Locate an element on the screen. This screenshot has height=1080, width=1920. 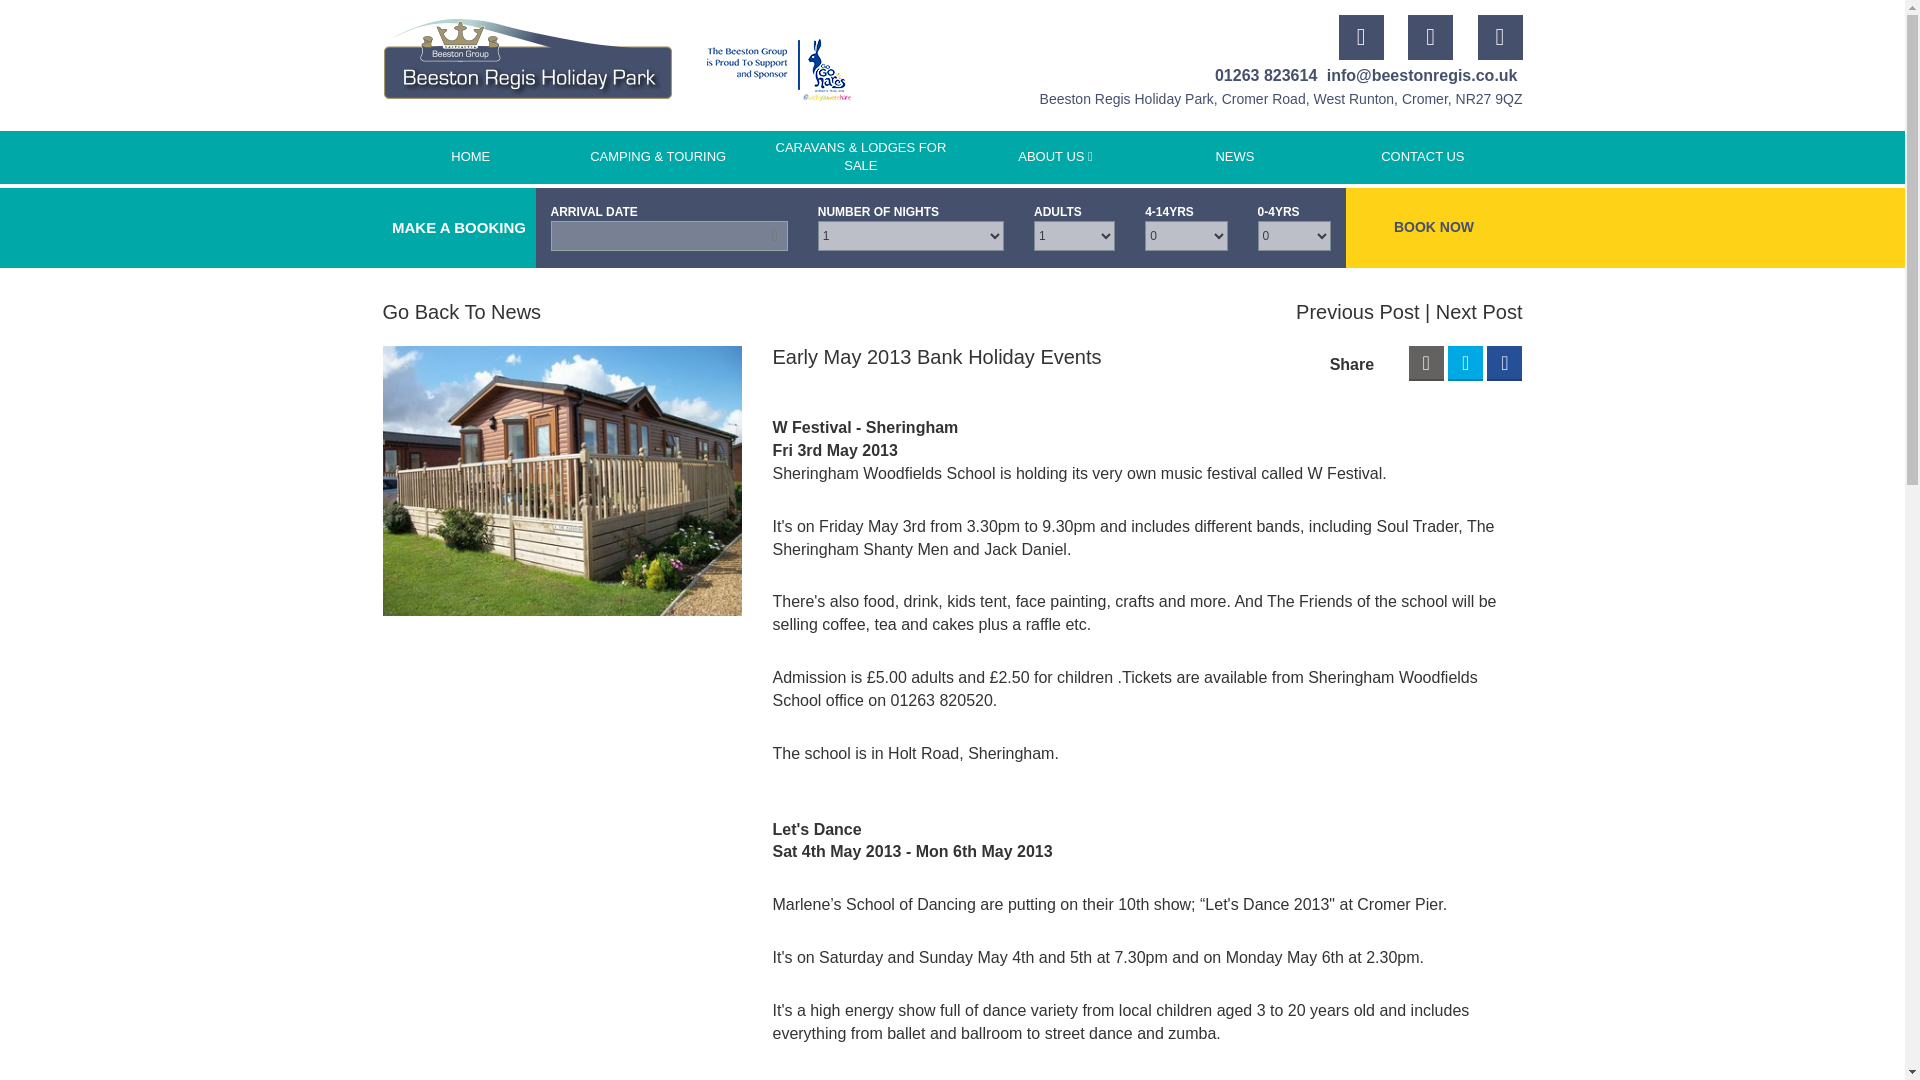
HOME is located at coordinates (470, 157).